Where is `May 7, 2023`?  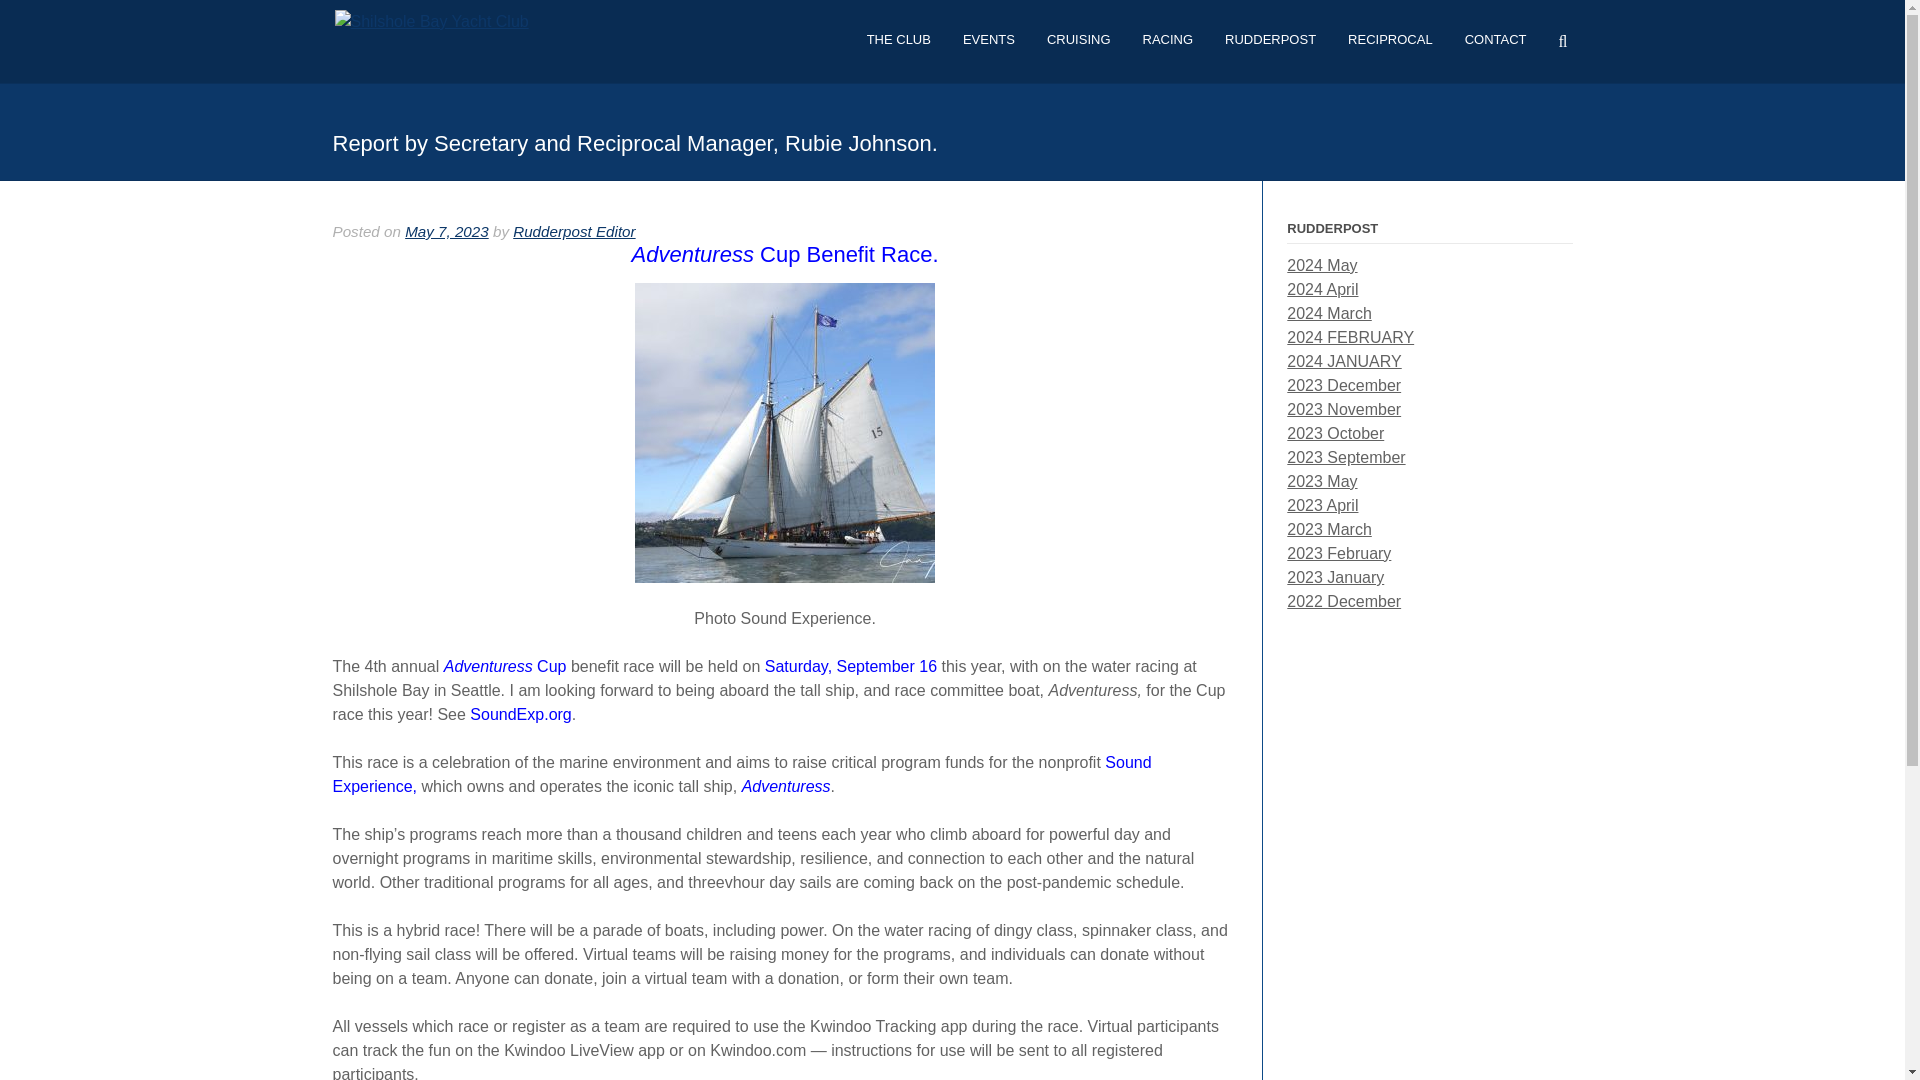
May 7, 2023 is located at coordinates (447, 230).